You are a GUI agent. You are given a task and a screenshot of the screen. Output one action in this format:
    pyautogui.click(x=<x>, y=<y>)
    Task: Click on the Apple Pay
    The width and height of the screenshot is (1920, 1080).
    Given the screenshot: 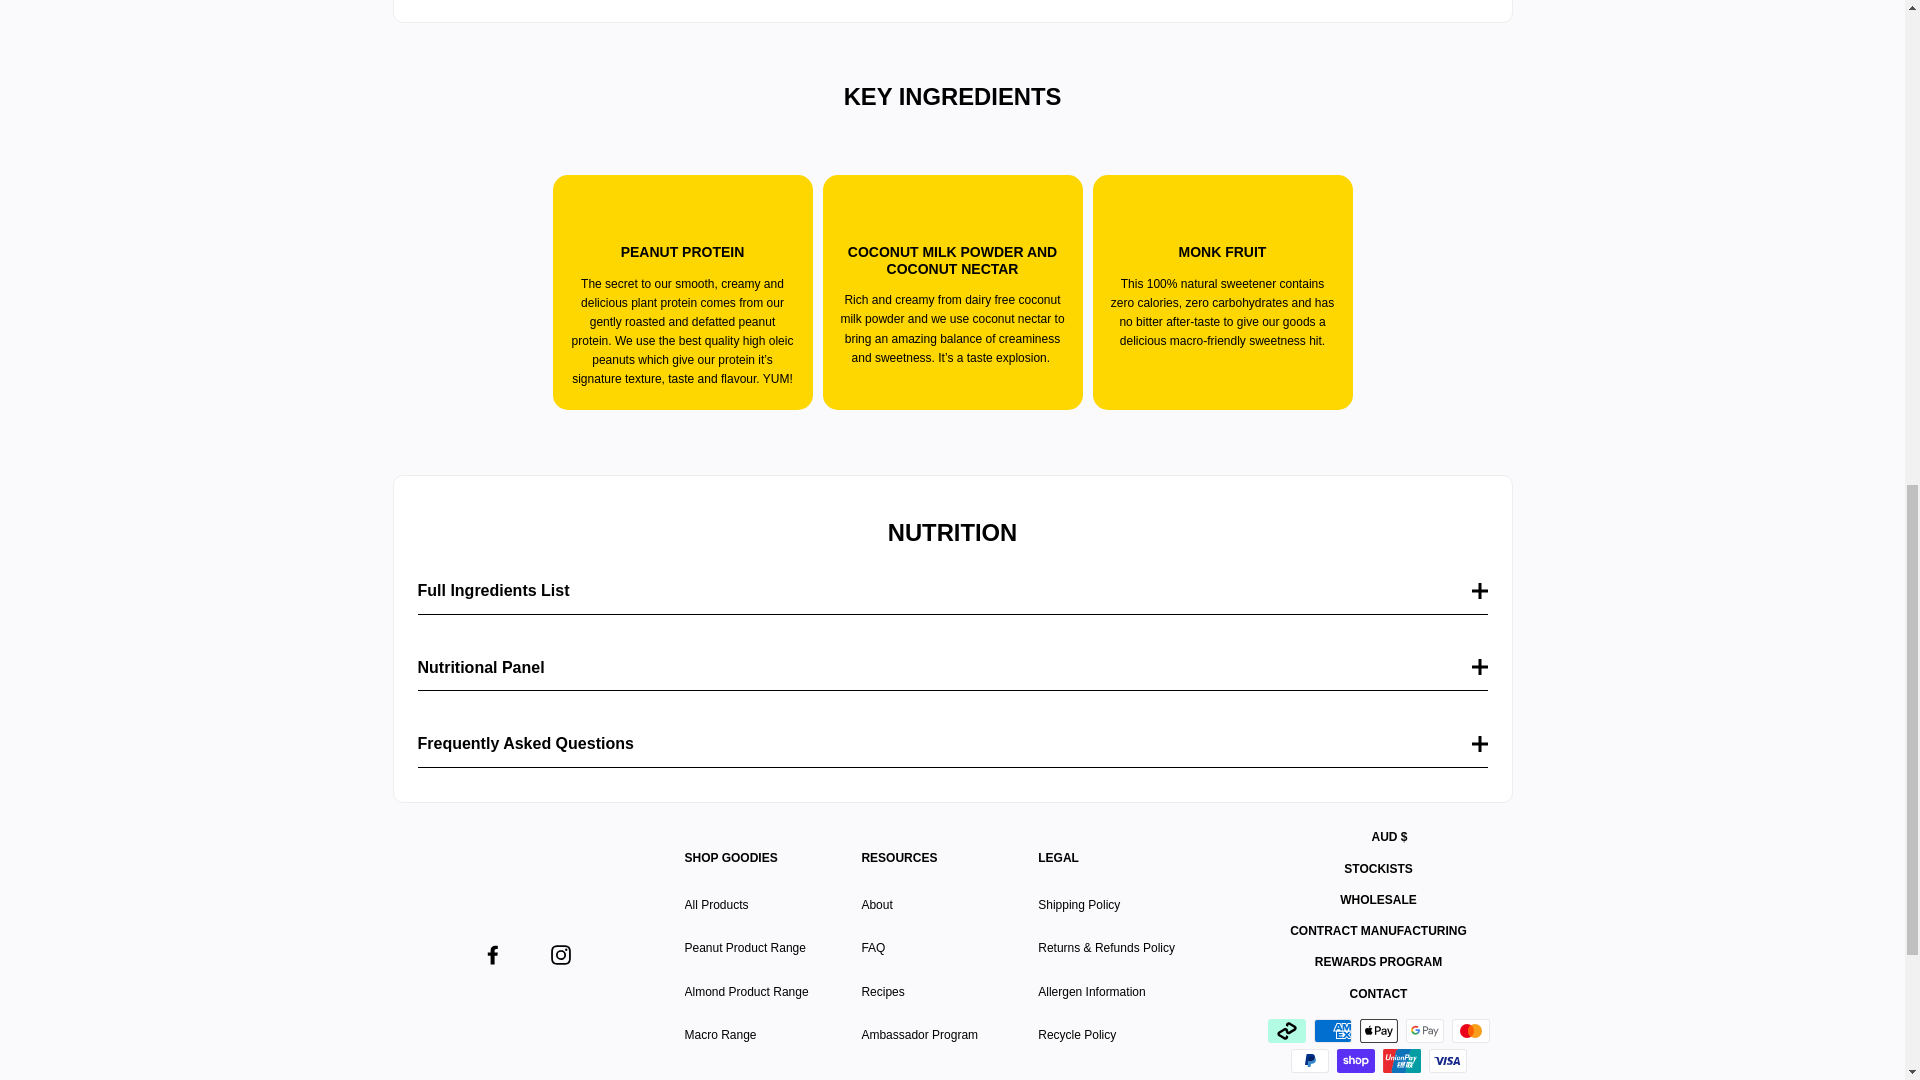 What is the action you would take?
    pyautogui.click(x=1378, y=1031)
    